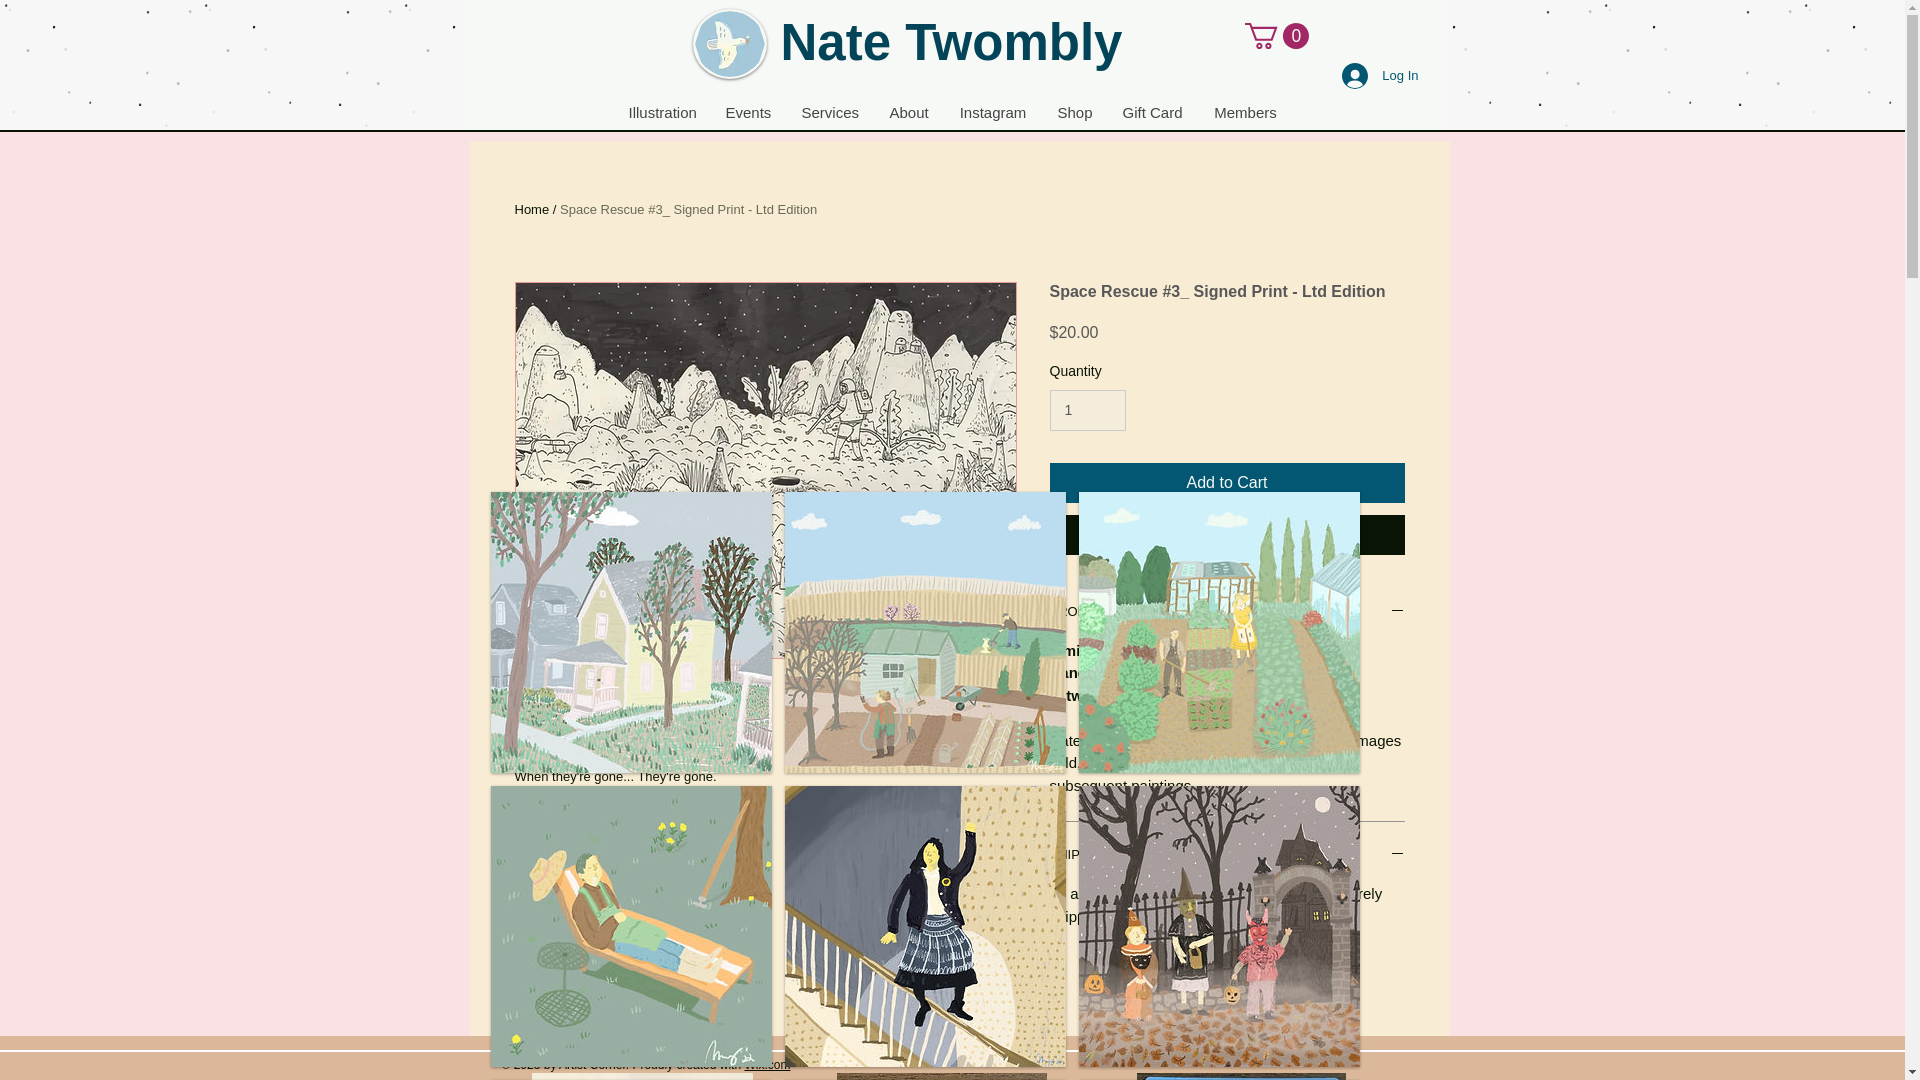  What do you see at coordinates (532, 209) in the screenshot?
I see `Home` at bounding box center [532, 209].